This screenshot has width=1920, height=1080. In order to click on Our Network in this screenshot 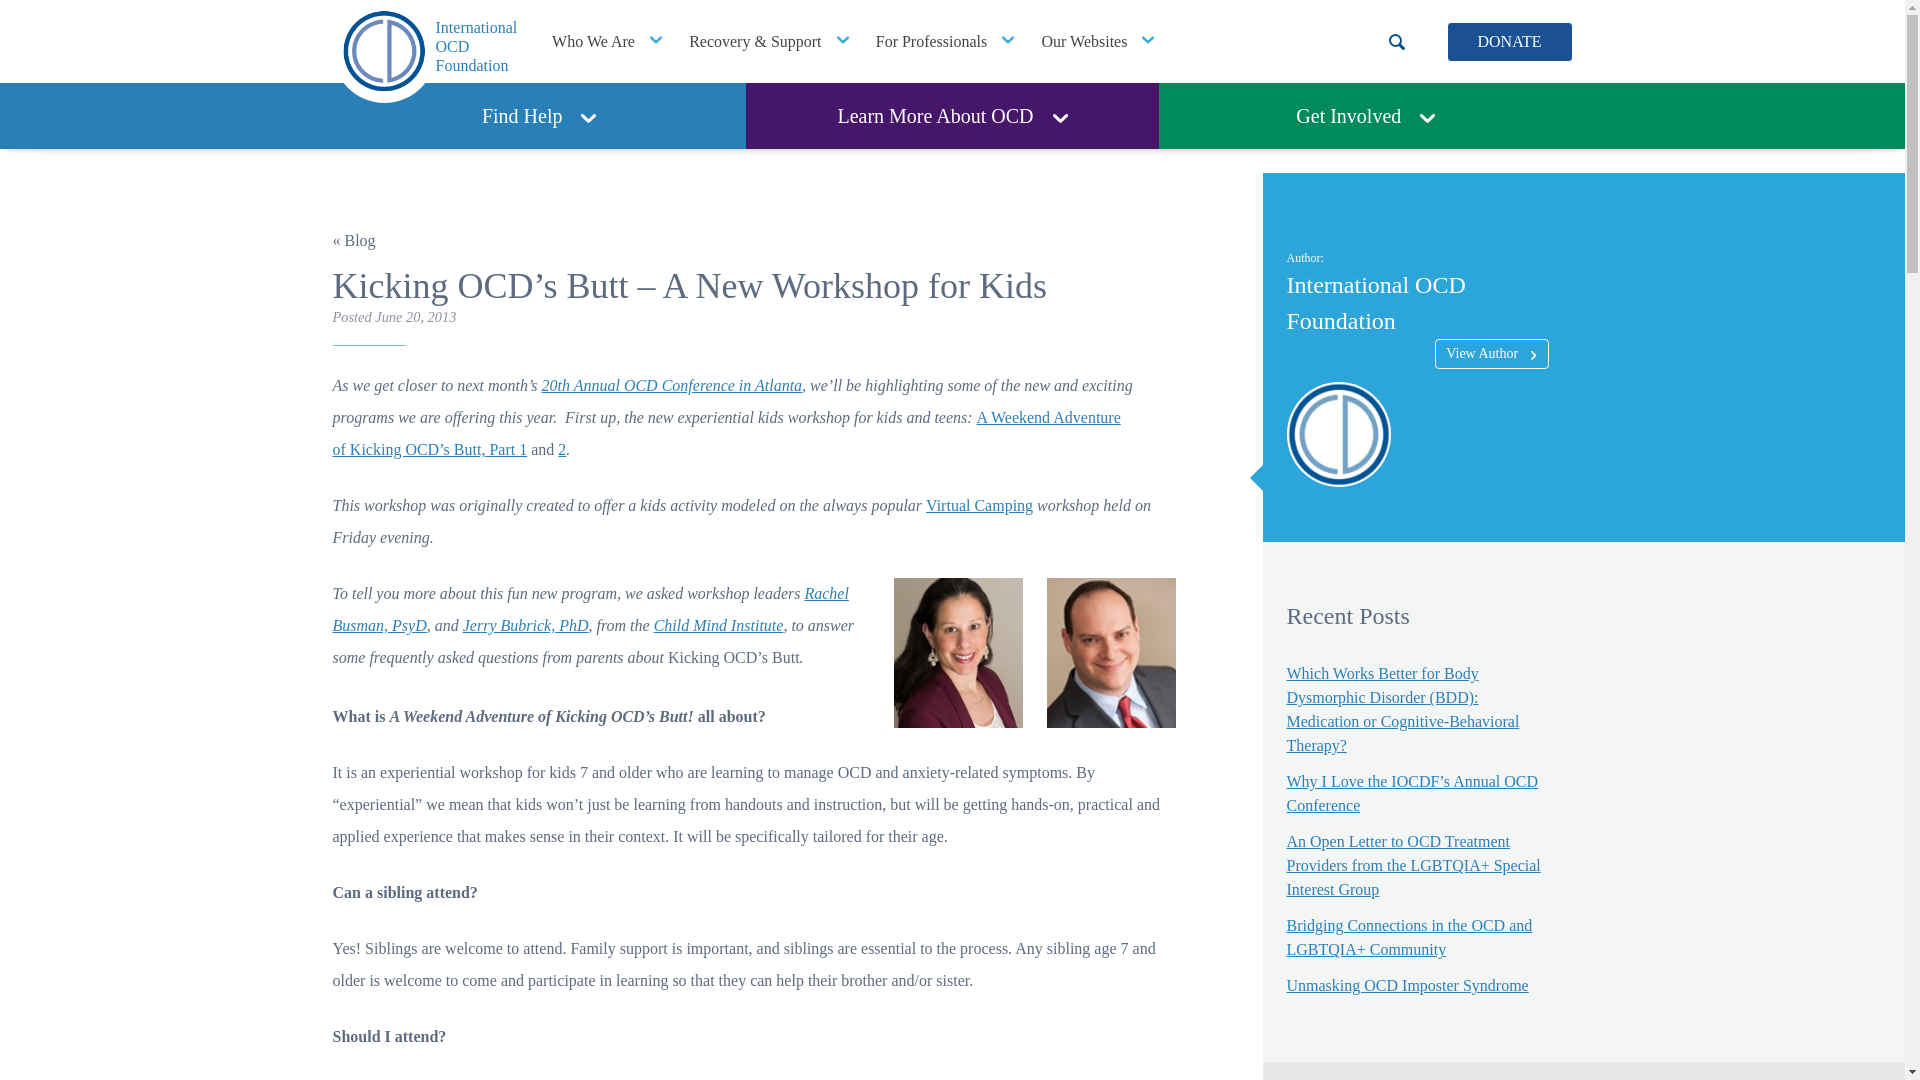, I will do `click(1097, 42)`.